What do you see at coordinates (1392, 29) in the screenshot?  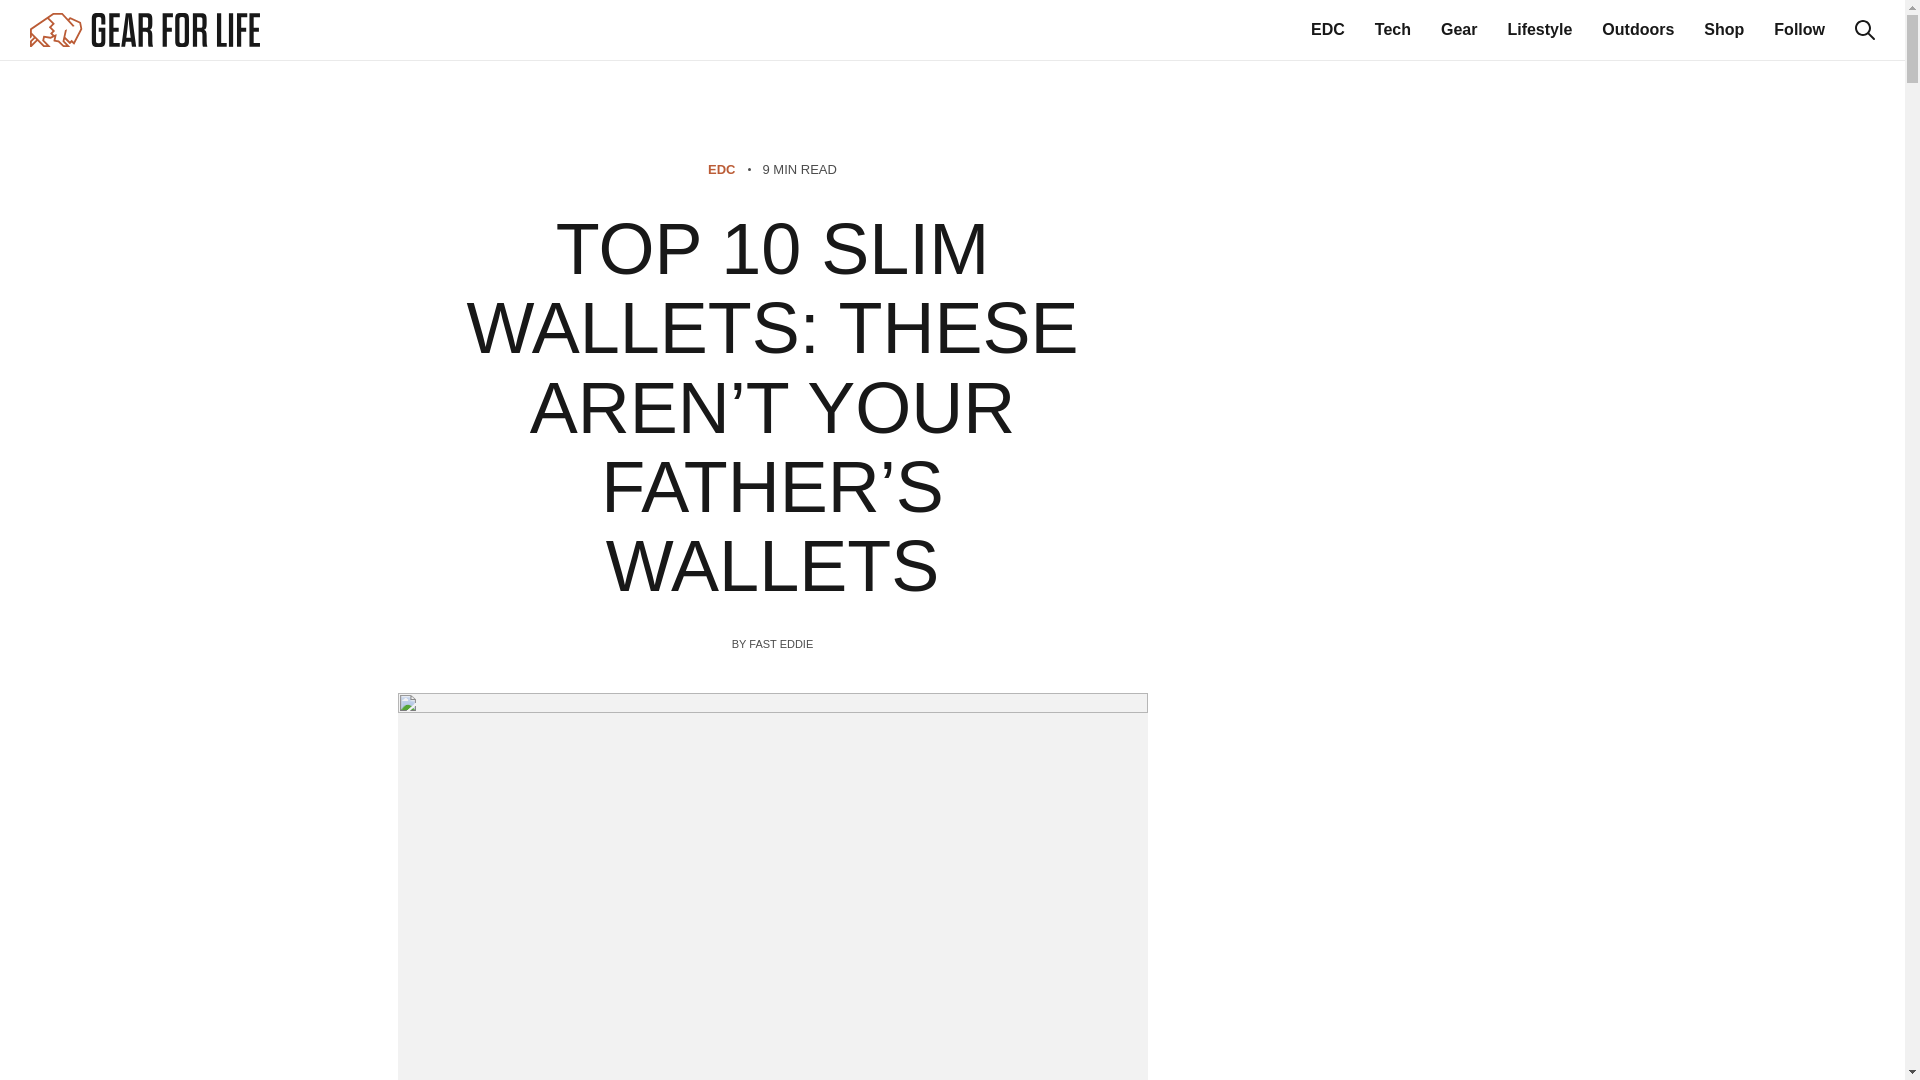 I see `Tech` at bounding box center [1392, 29].